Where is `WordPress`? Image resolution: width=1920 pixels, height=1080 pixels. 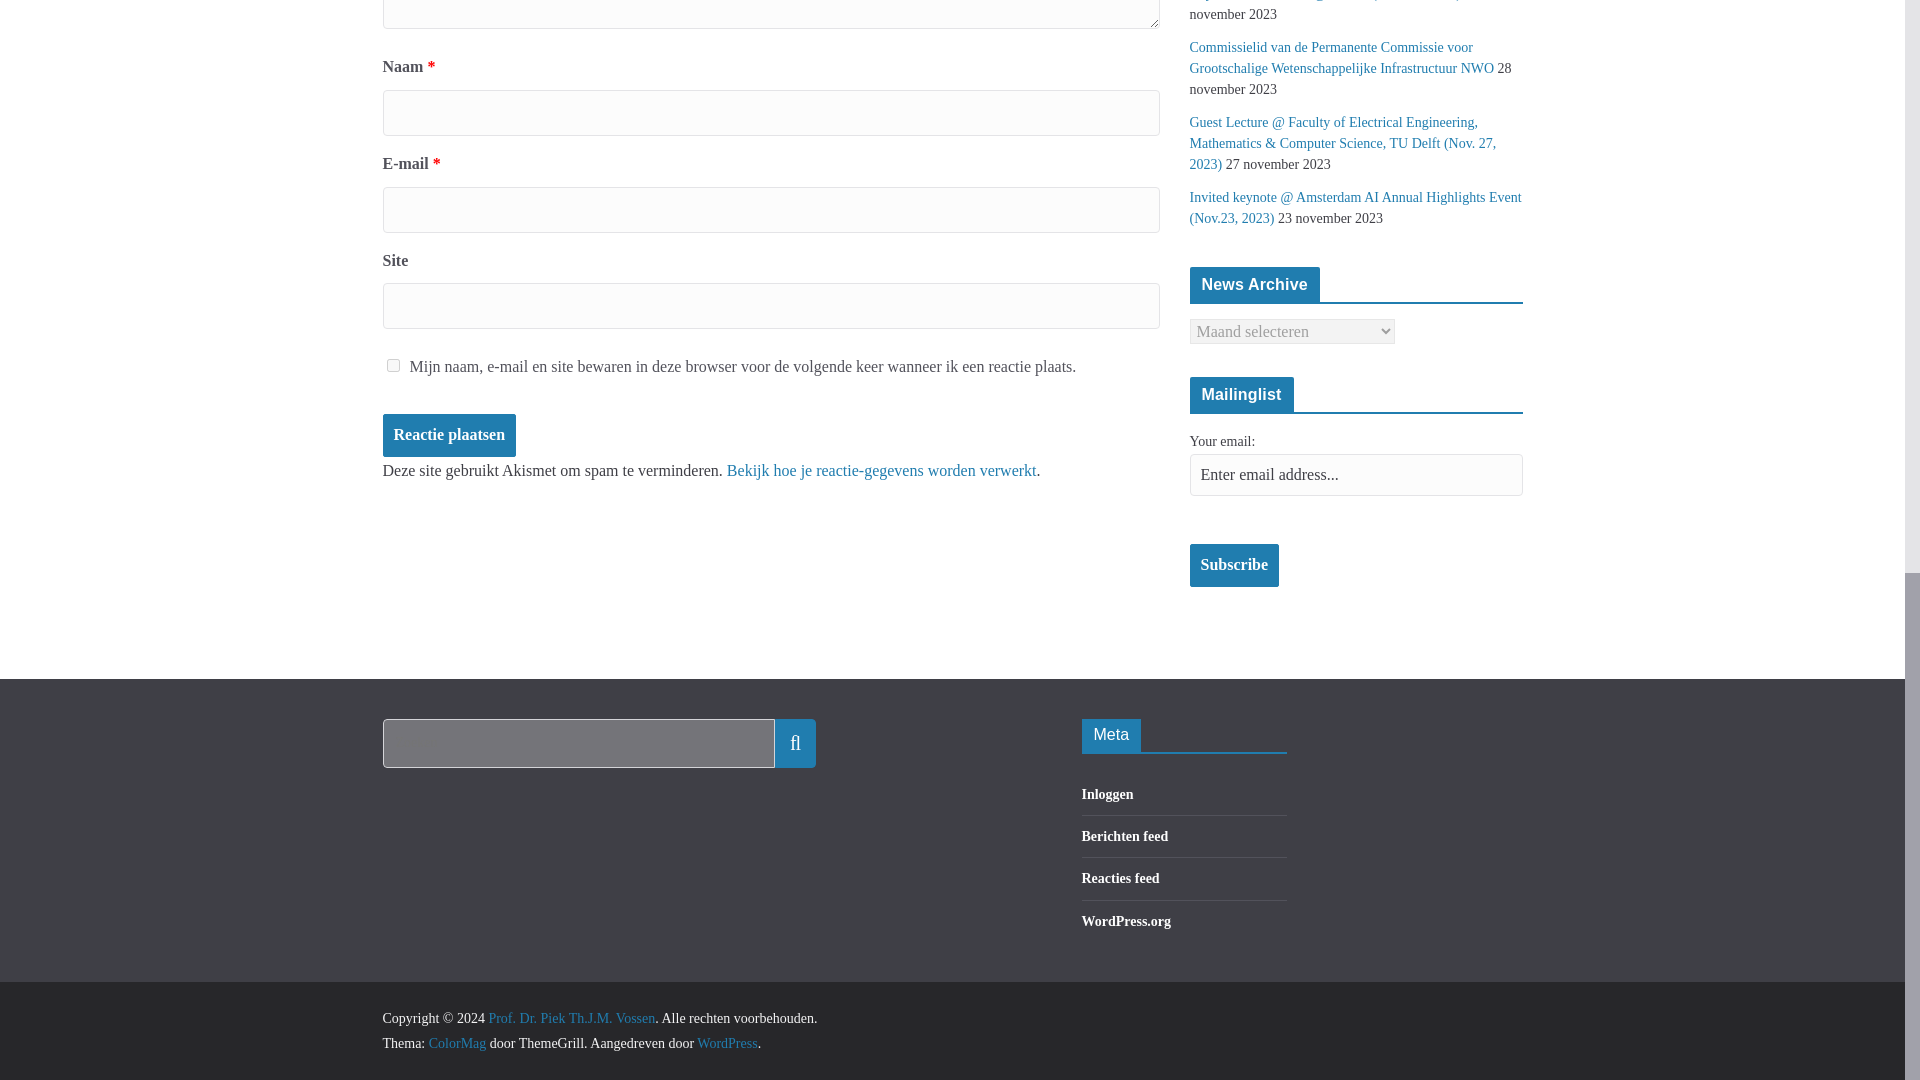
WordPress is located at coordinates (726, 1042).